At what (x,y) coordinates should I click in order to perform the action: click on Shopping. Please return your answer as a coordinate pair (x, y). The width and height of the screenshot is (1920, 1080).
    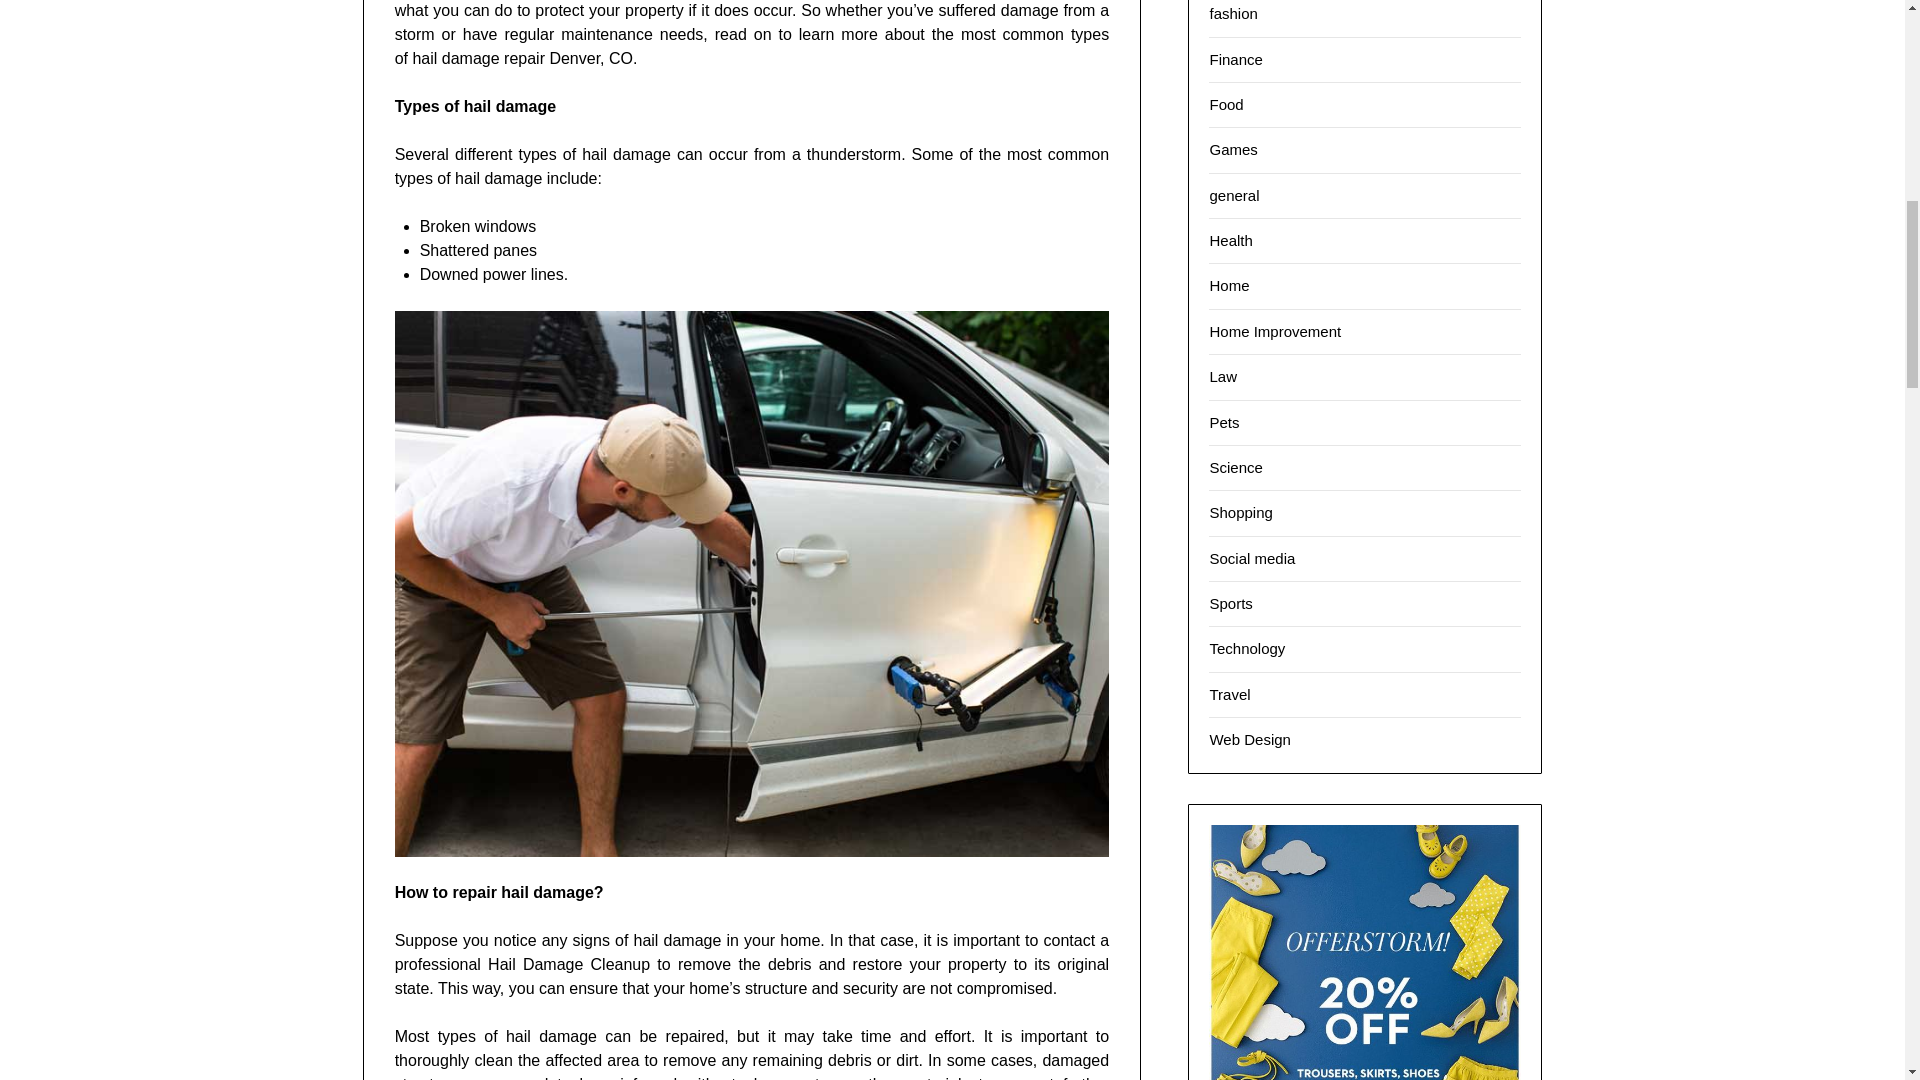
    Looking at the image, I should click on (1240, 512).